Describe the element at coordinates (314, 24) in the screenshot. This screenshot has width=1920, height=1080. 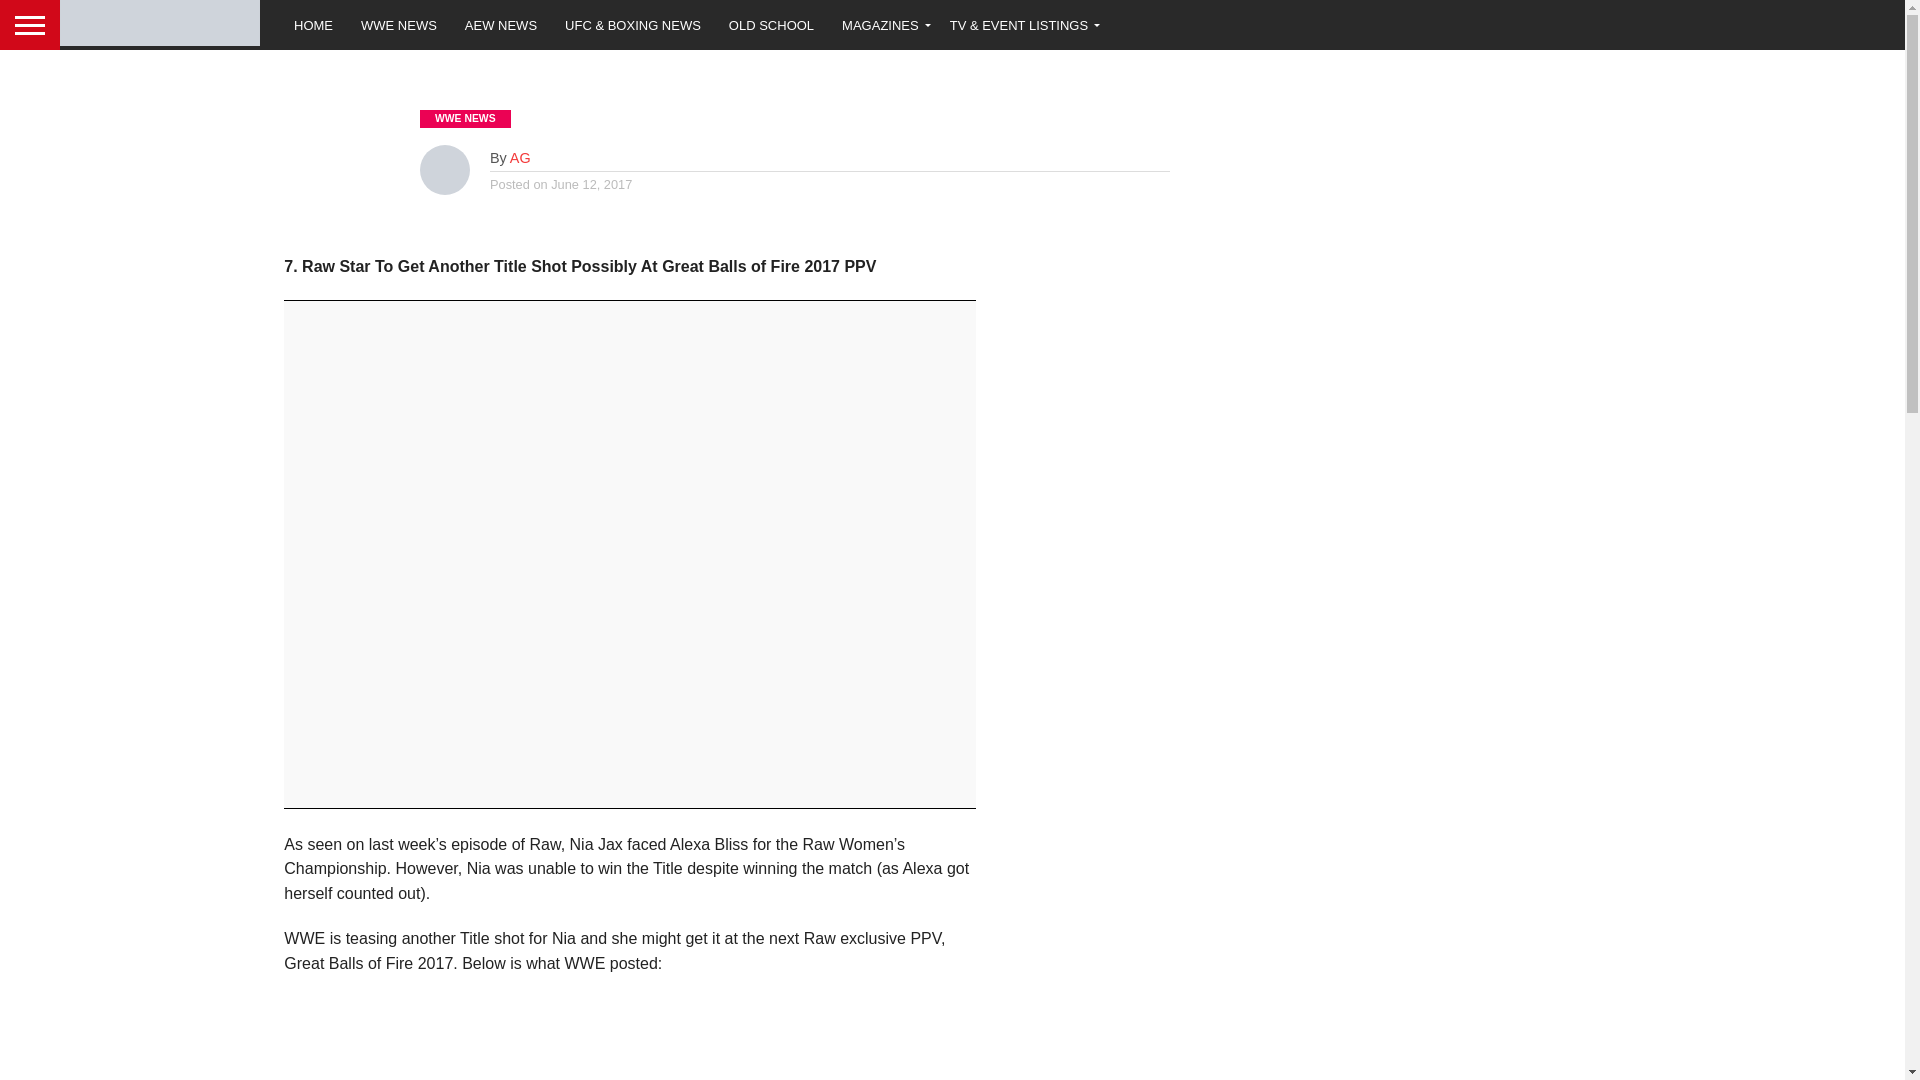
I see `HOME` at that location.